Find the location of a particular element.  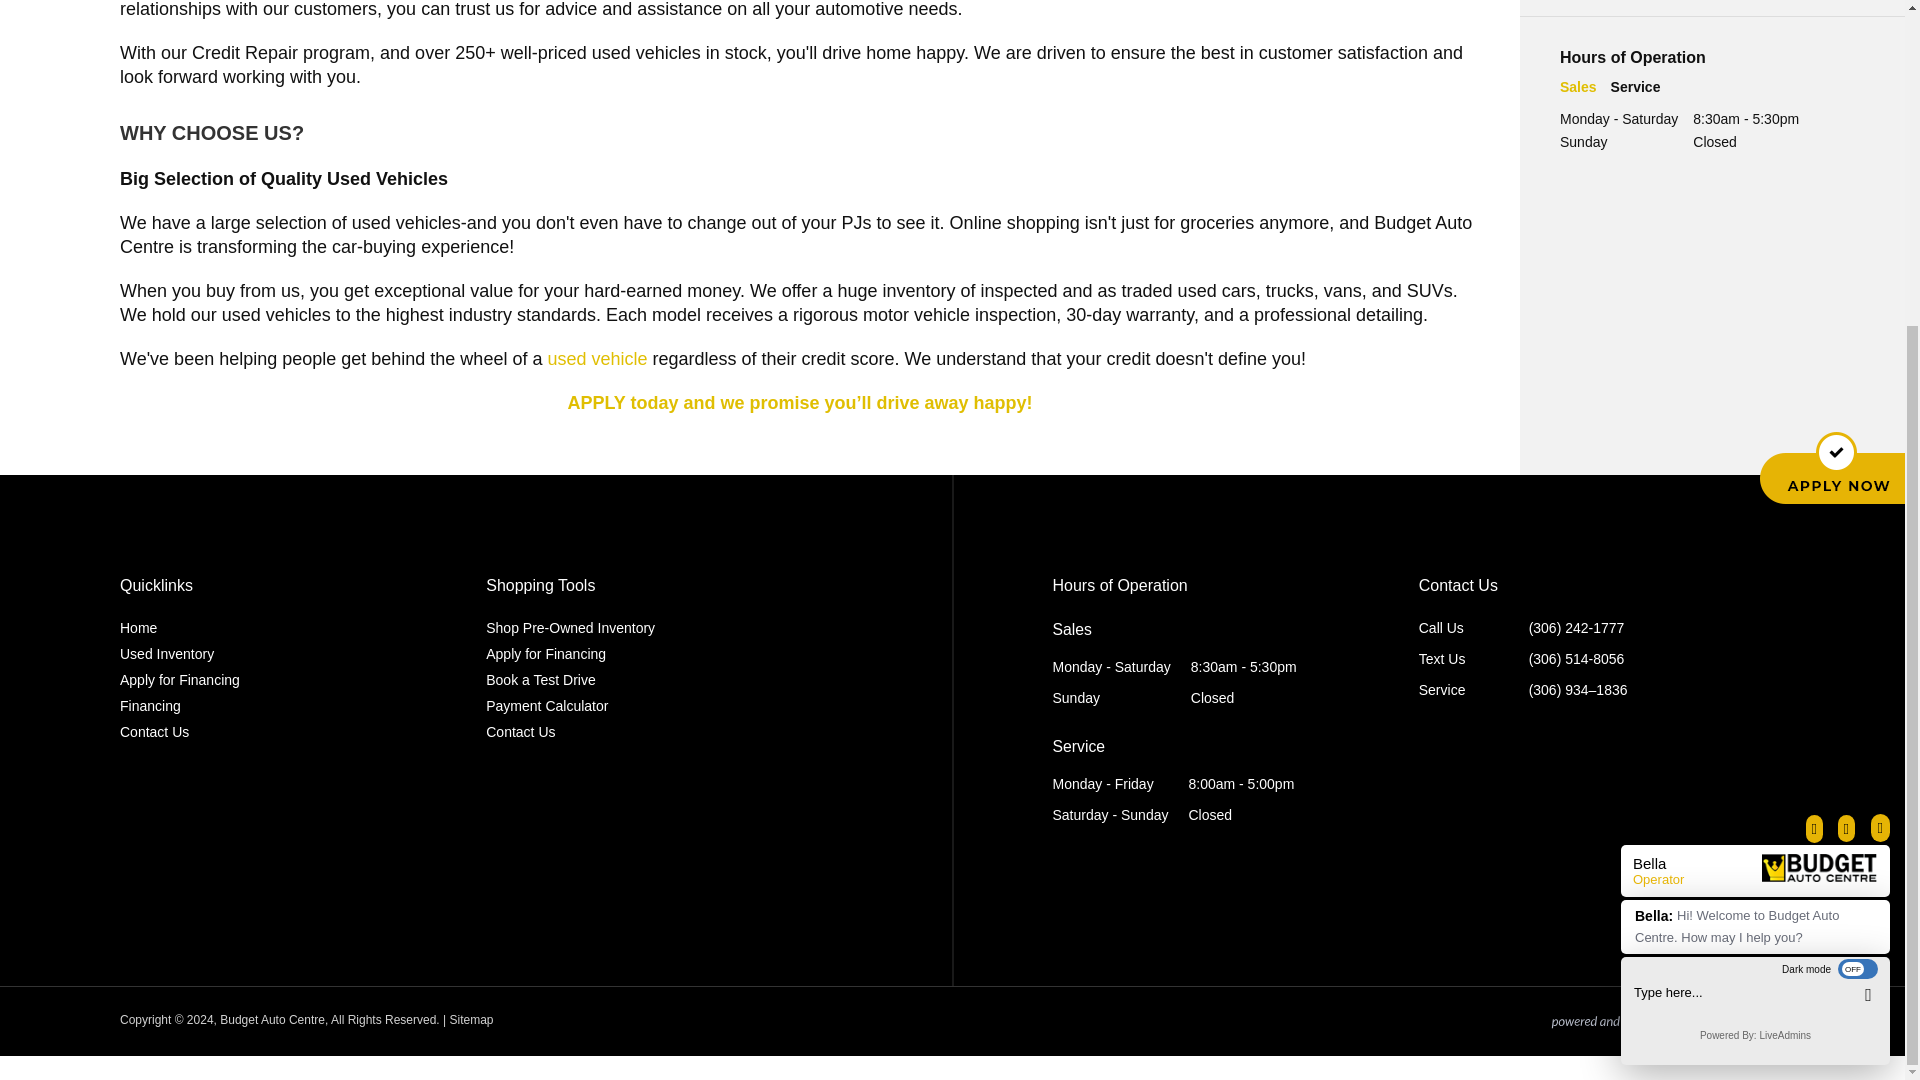

Used Inventory is located at coordinates (302, 654).